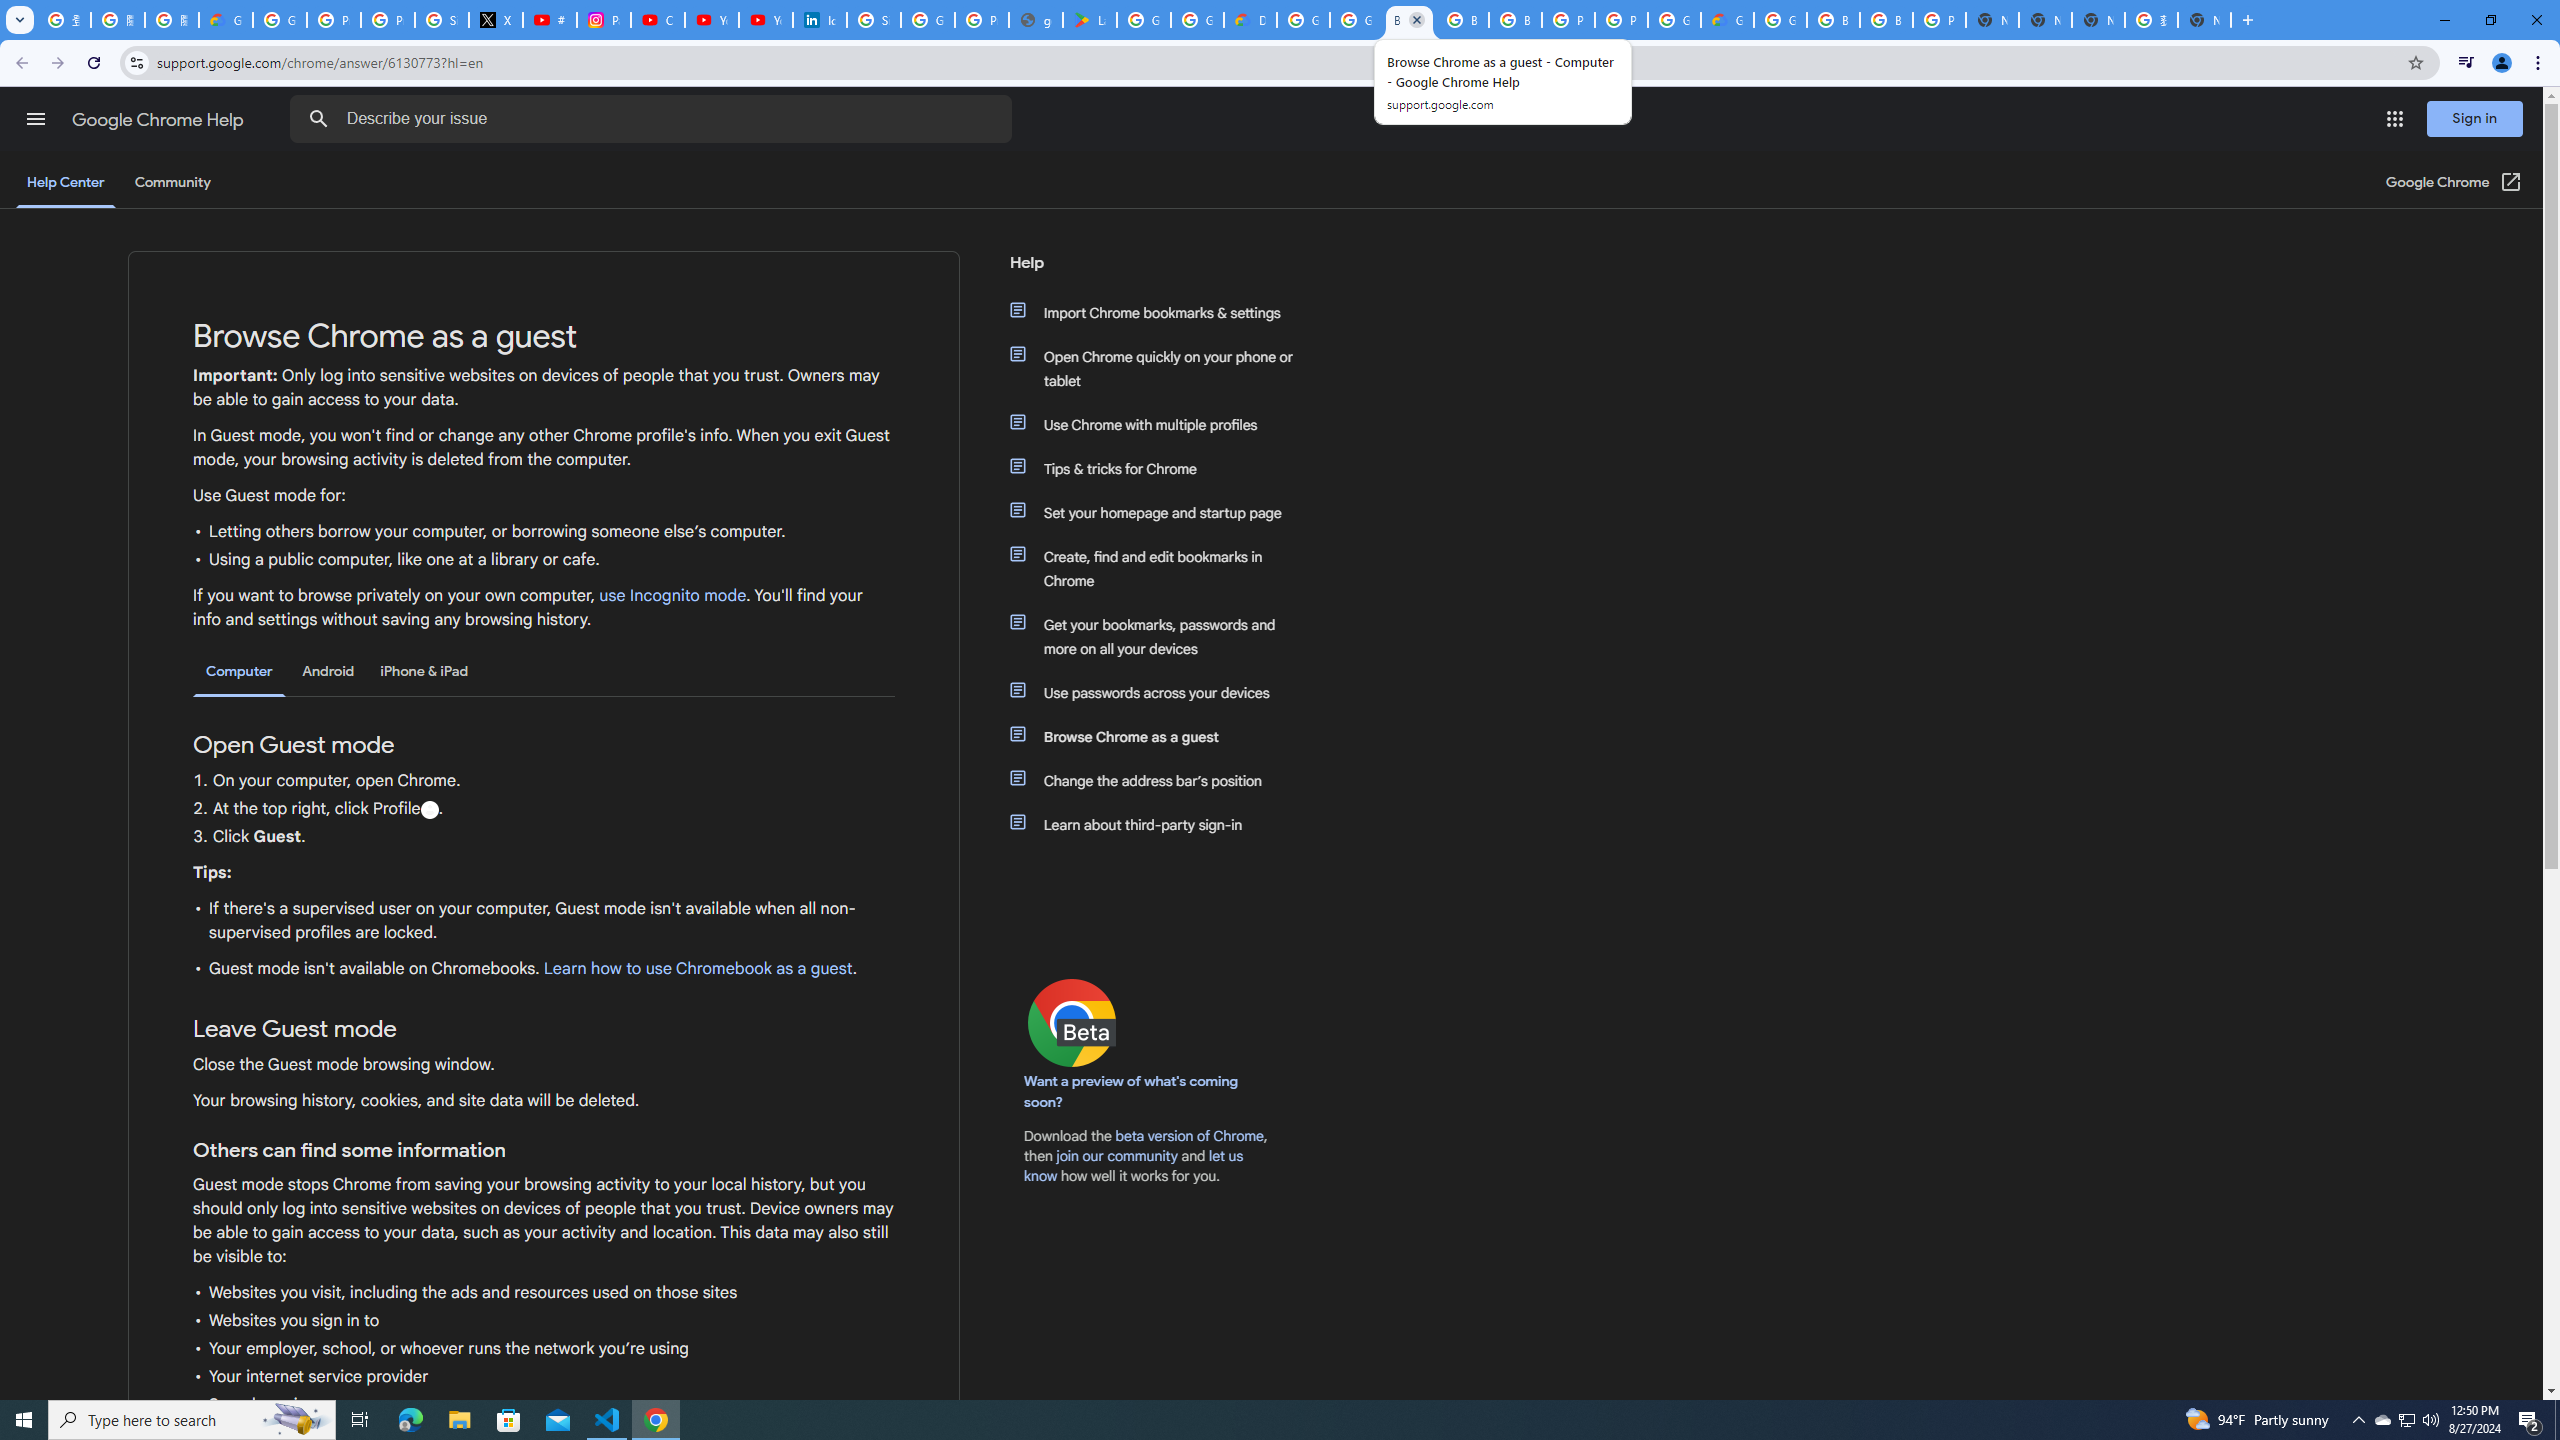 The height and width of the screenshot is (1440, 2560). What do you see at coordinates (1780, 20) in the screenshot?
I see `Google Cloud Platform` at bounding box center [1780, 20].